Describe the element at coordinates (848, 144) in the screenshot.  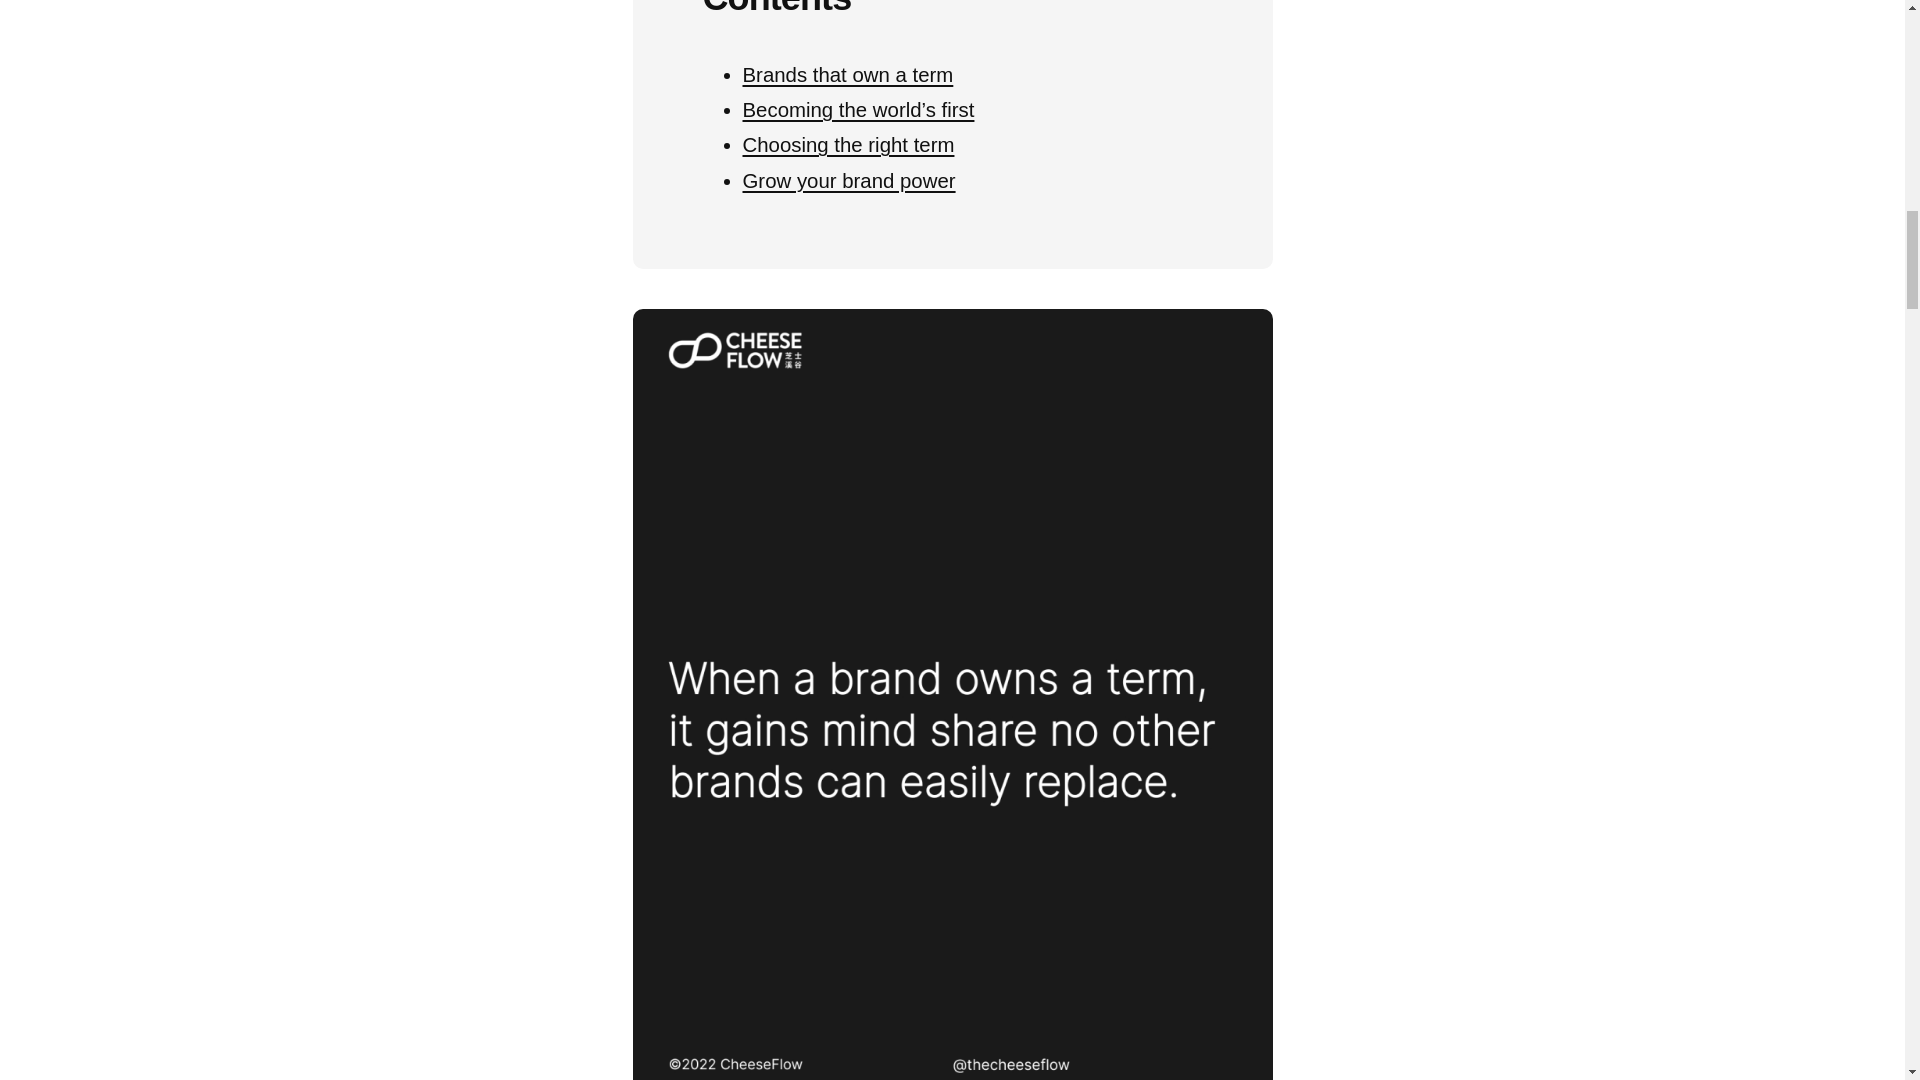
I see `Choosing the right term` at that location.